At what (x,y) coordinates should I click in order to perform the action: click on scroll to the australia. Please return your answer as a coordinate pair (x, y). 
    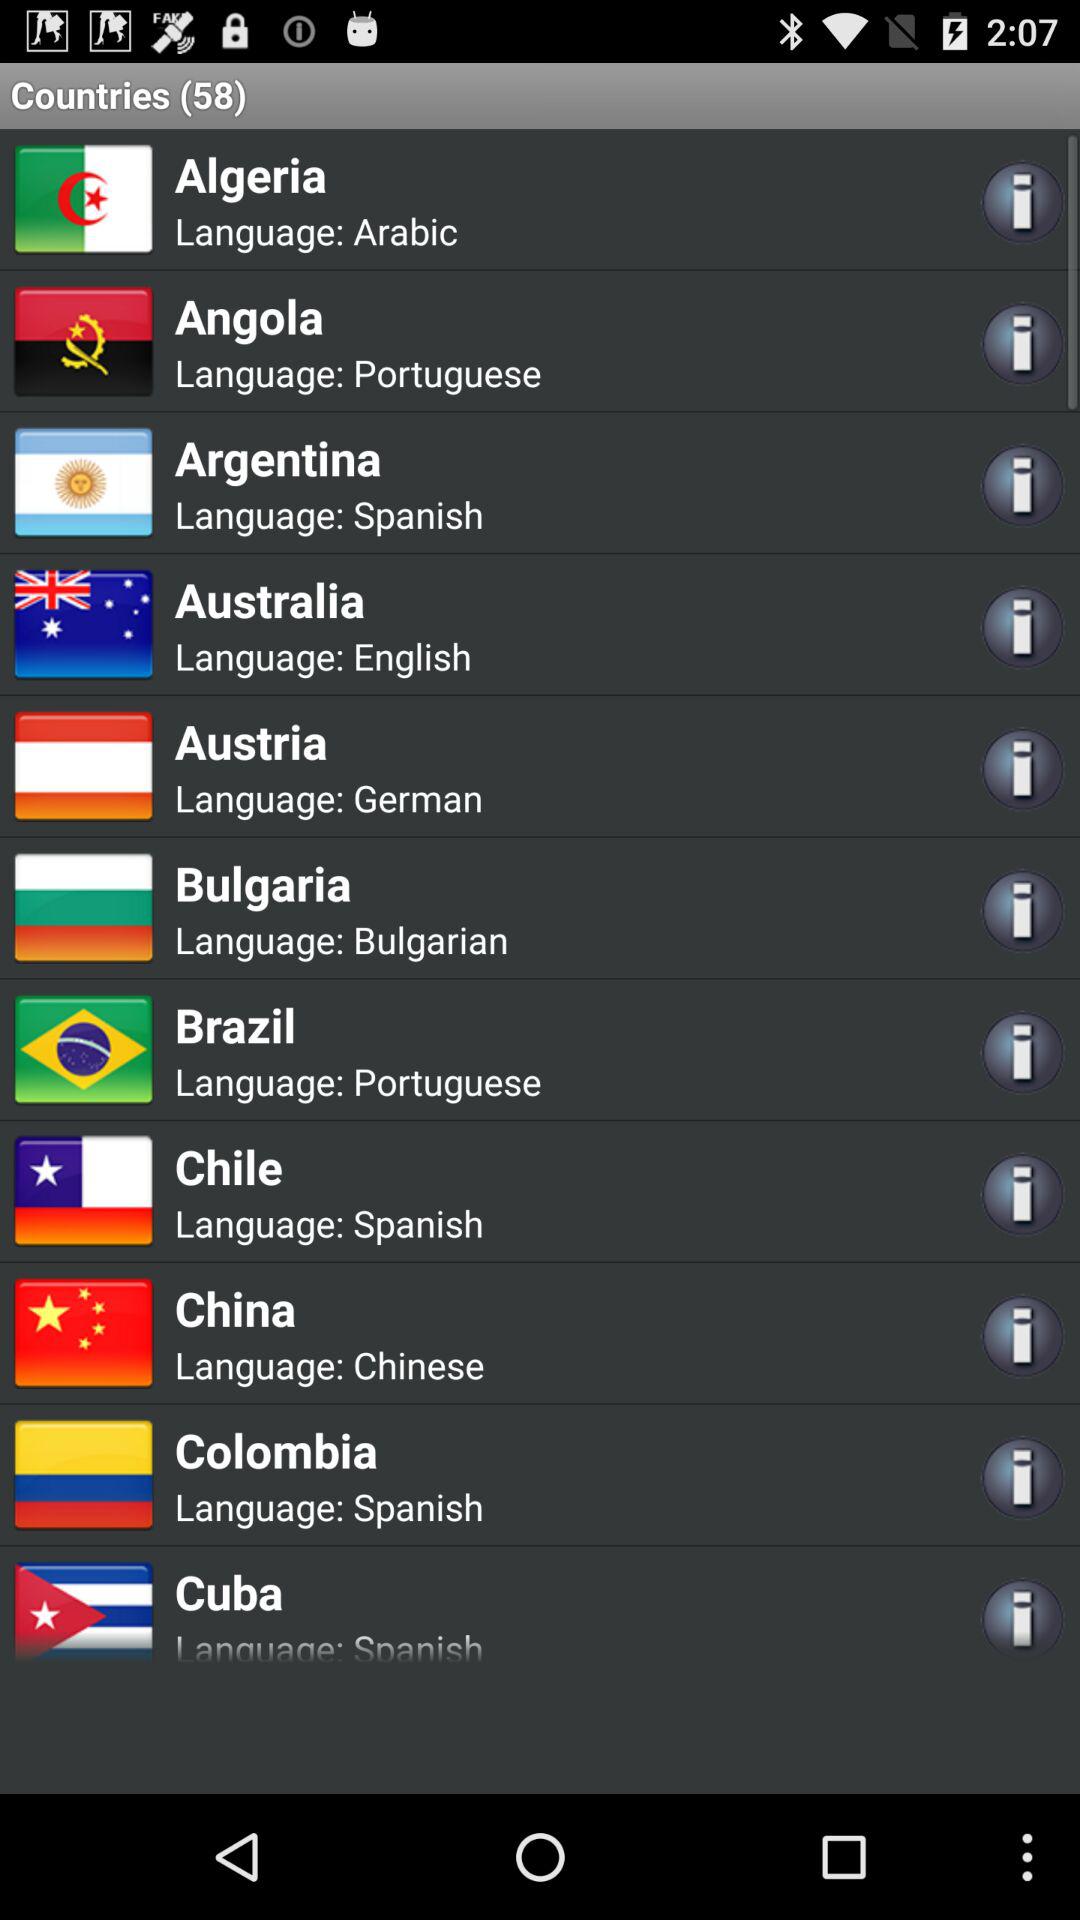
    Looking at the image, I should click on (322, 599).